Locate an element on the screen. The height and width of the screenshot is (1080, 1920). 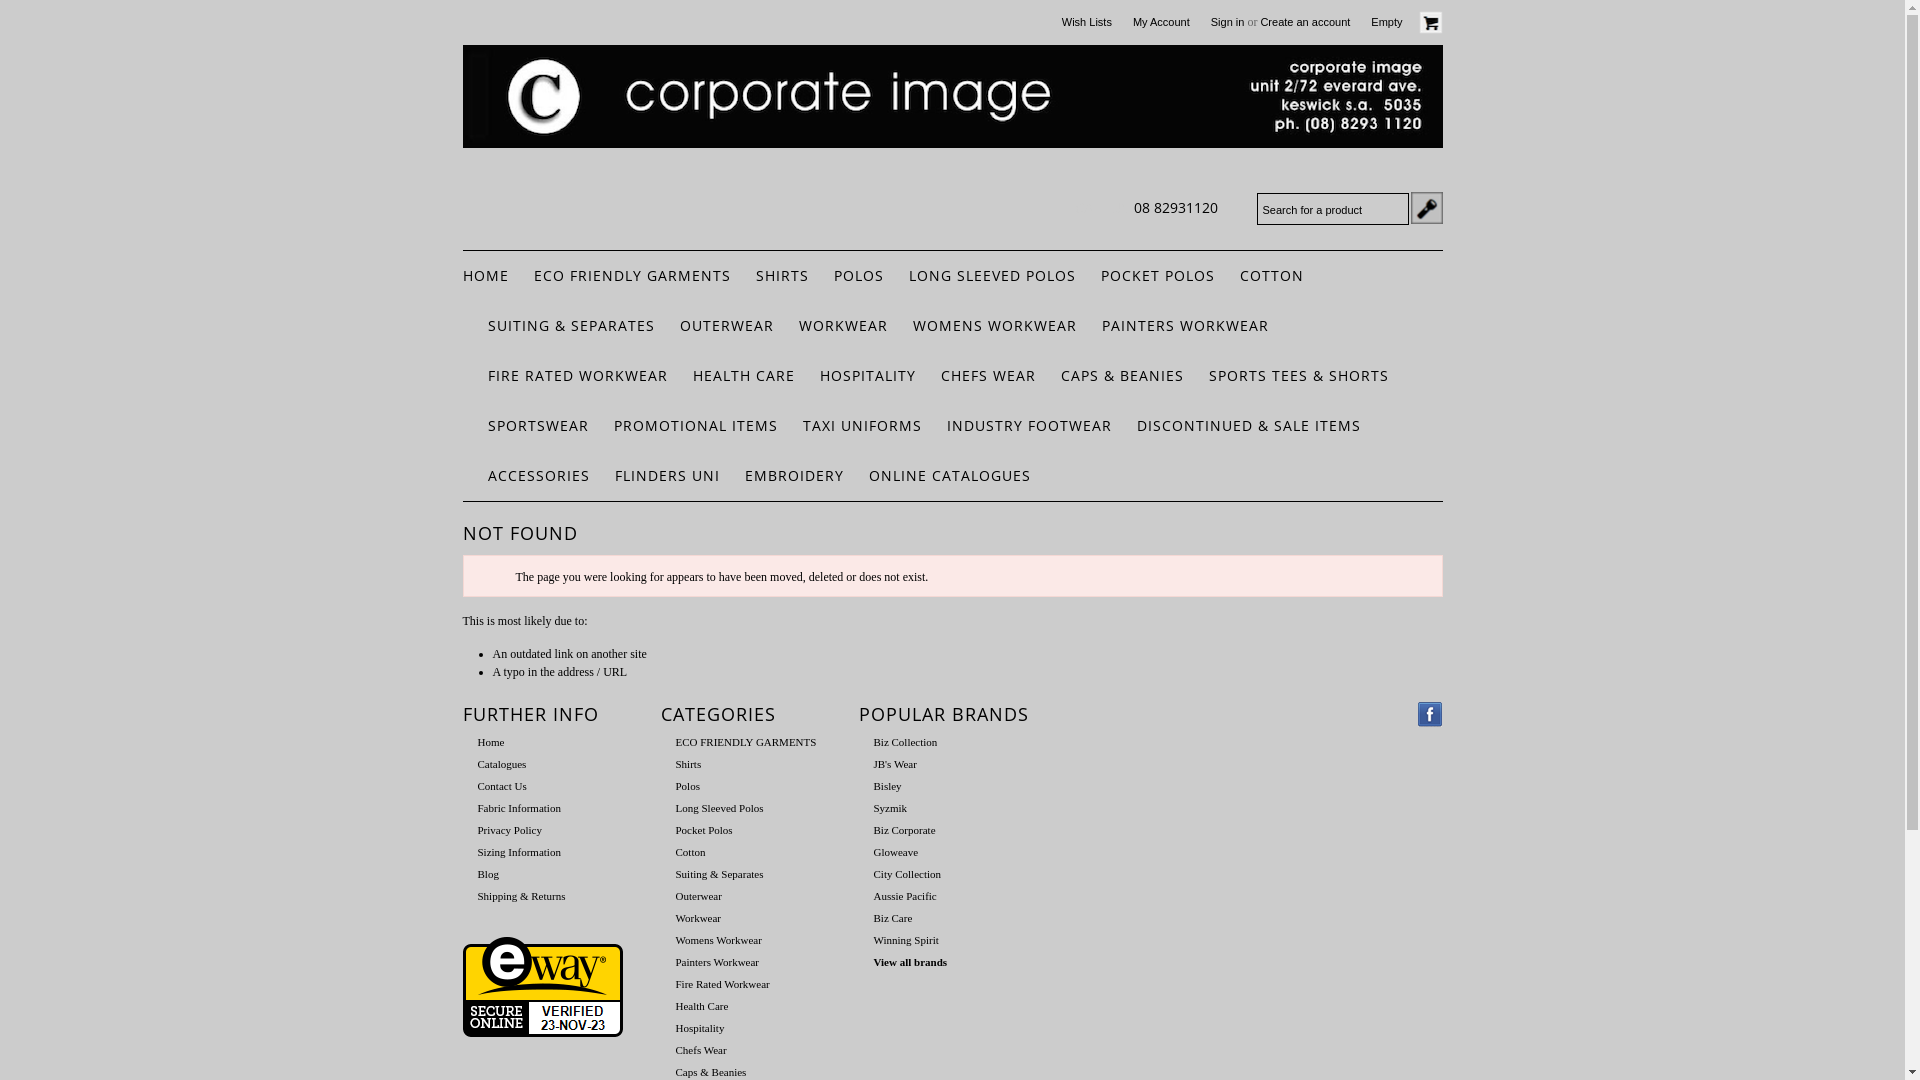
Fabric Information is located at coordinates (520, 808).